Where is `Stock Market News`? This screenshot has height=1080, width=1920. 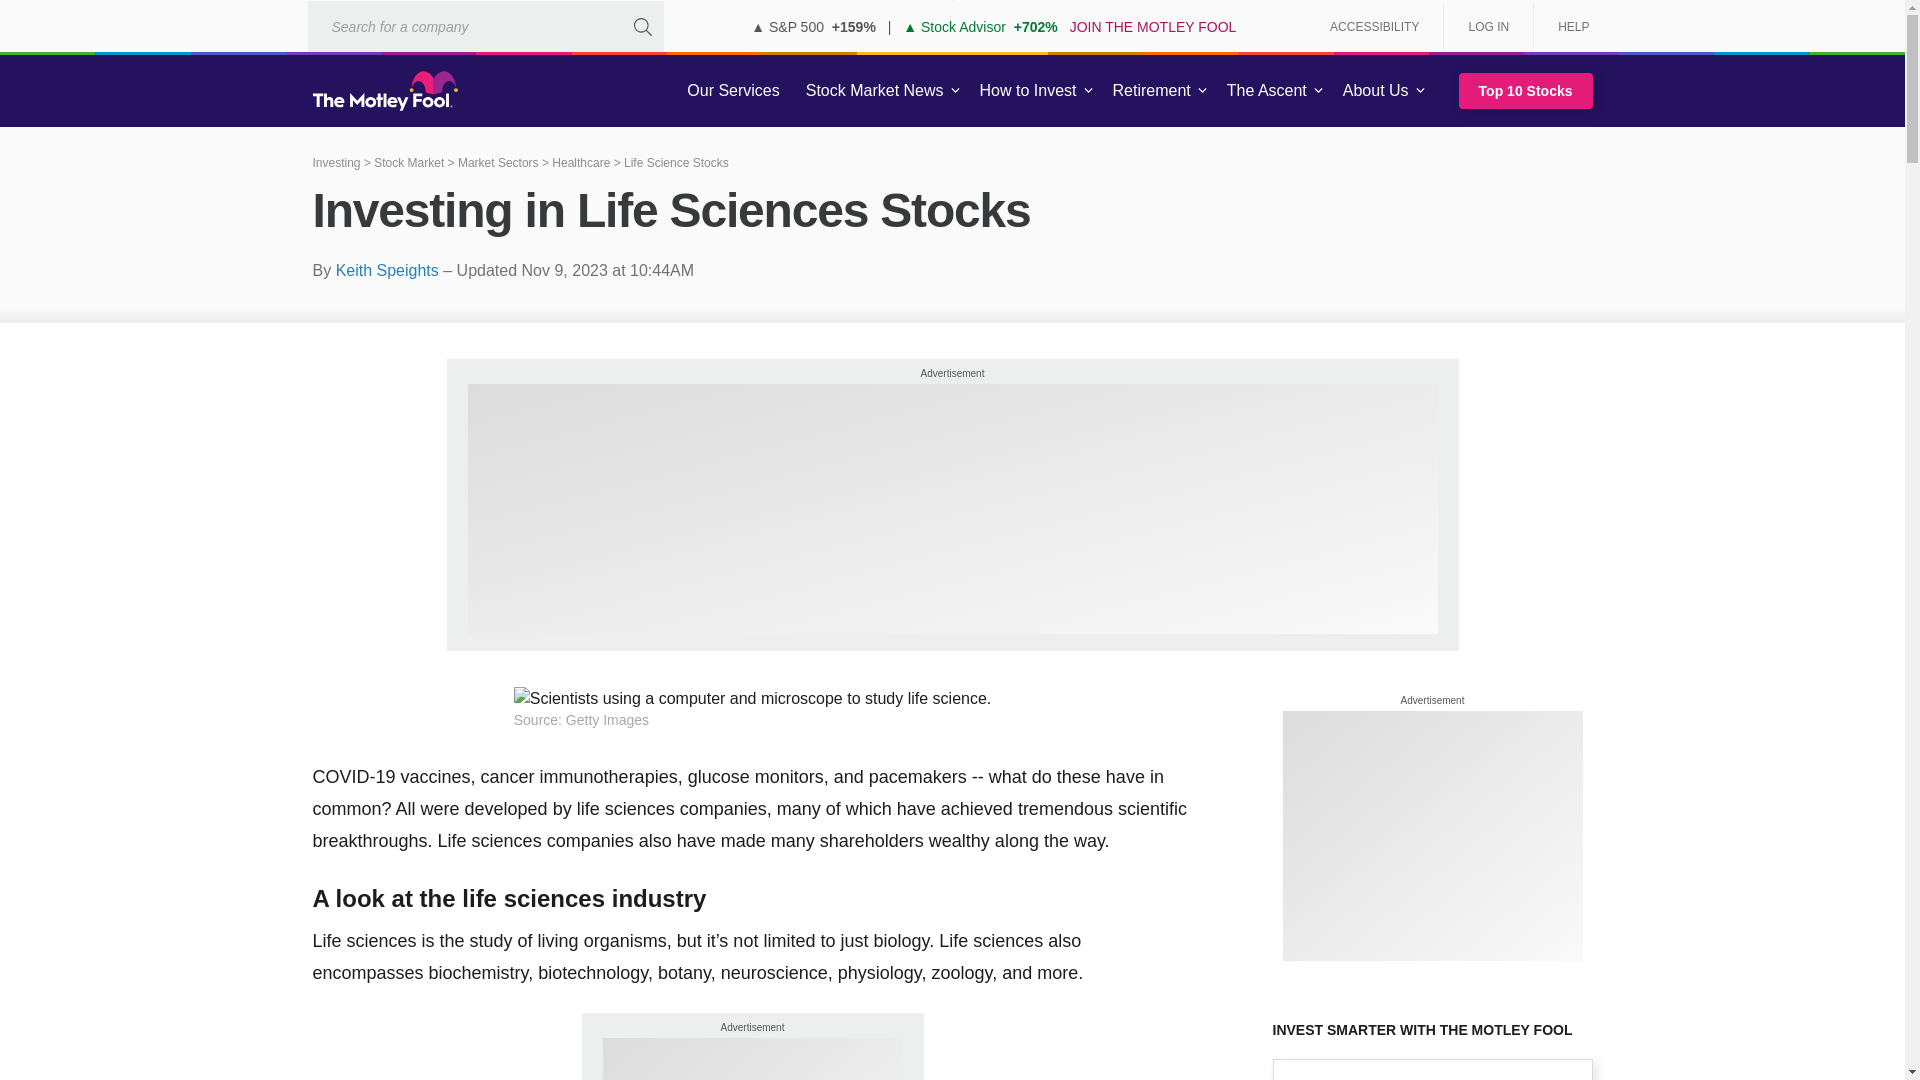
Stock Market News is located at coordinates (874, 91).